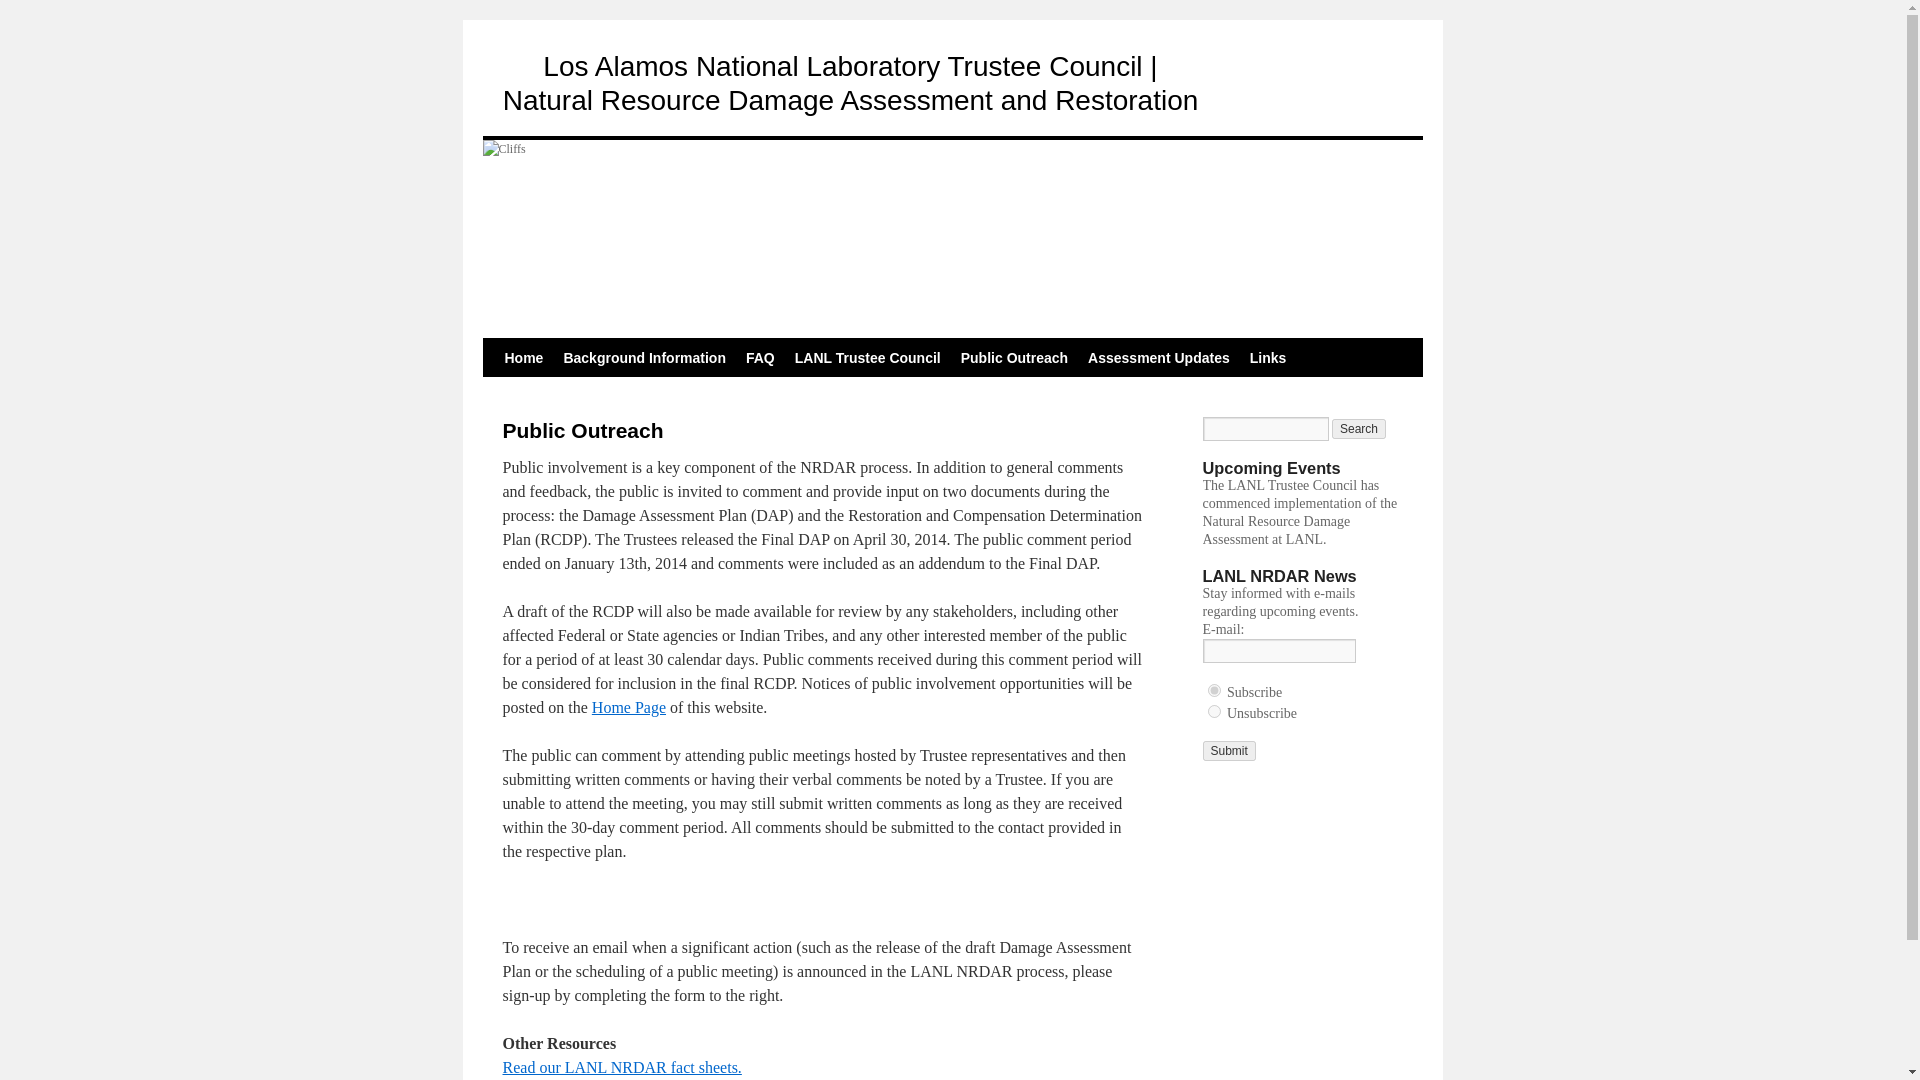  What do you see at coordinates (1014, 358) in the screenshot?
I see `Public Outreach` at bounding box center [1014, 358].